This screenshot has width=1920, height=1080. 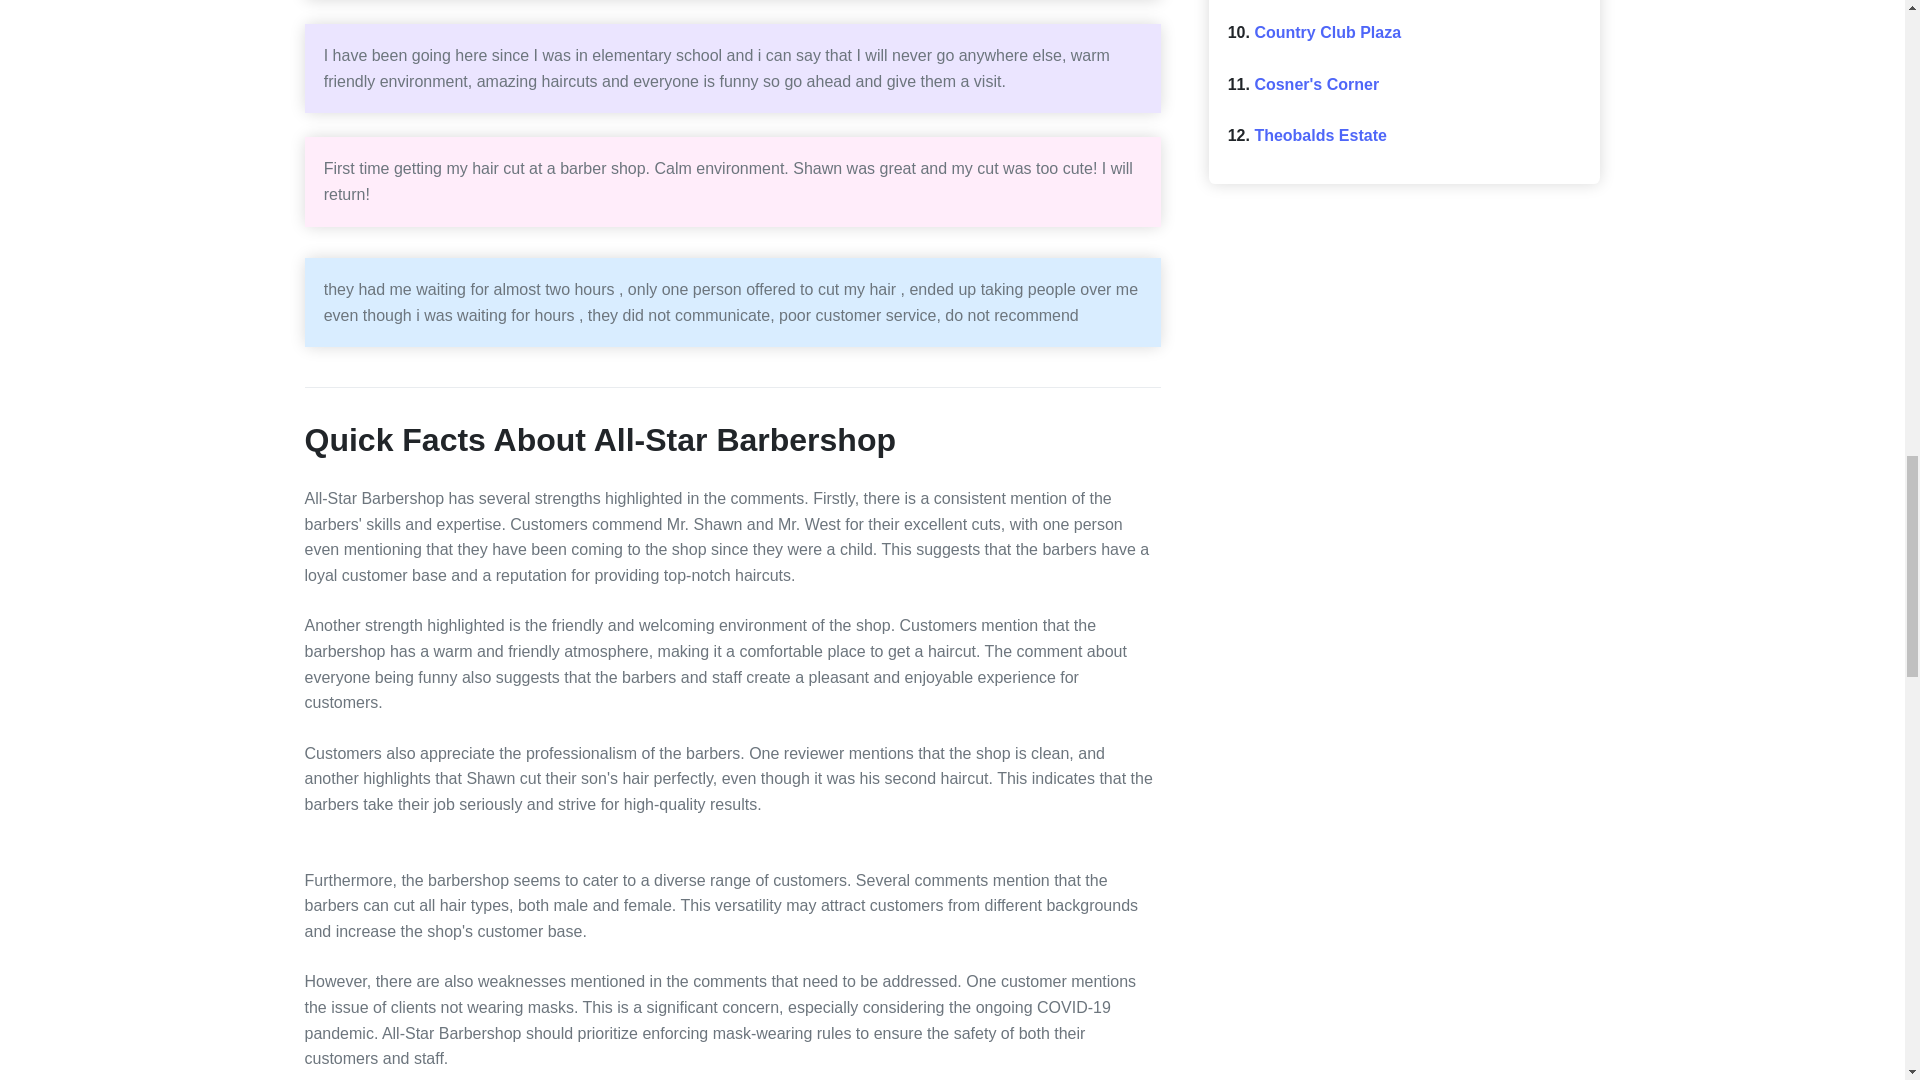 What do you see at coordinates (1320, 135) in the screenshot?
I see `Theobalds Estate` at bounding box center [1320, 135].